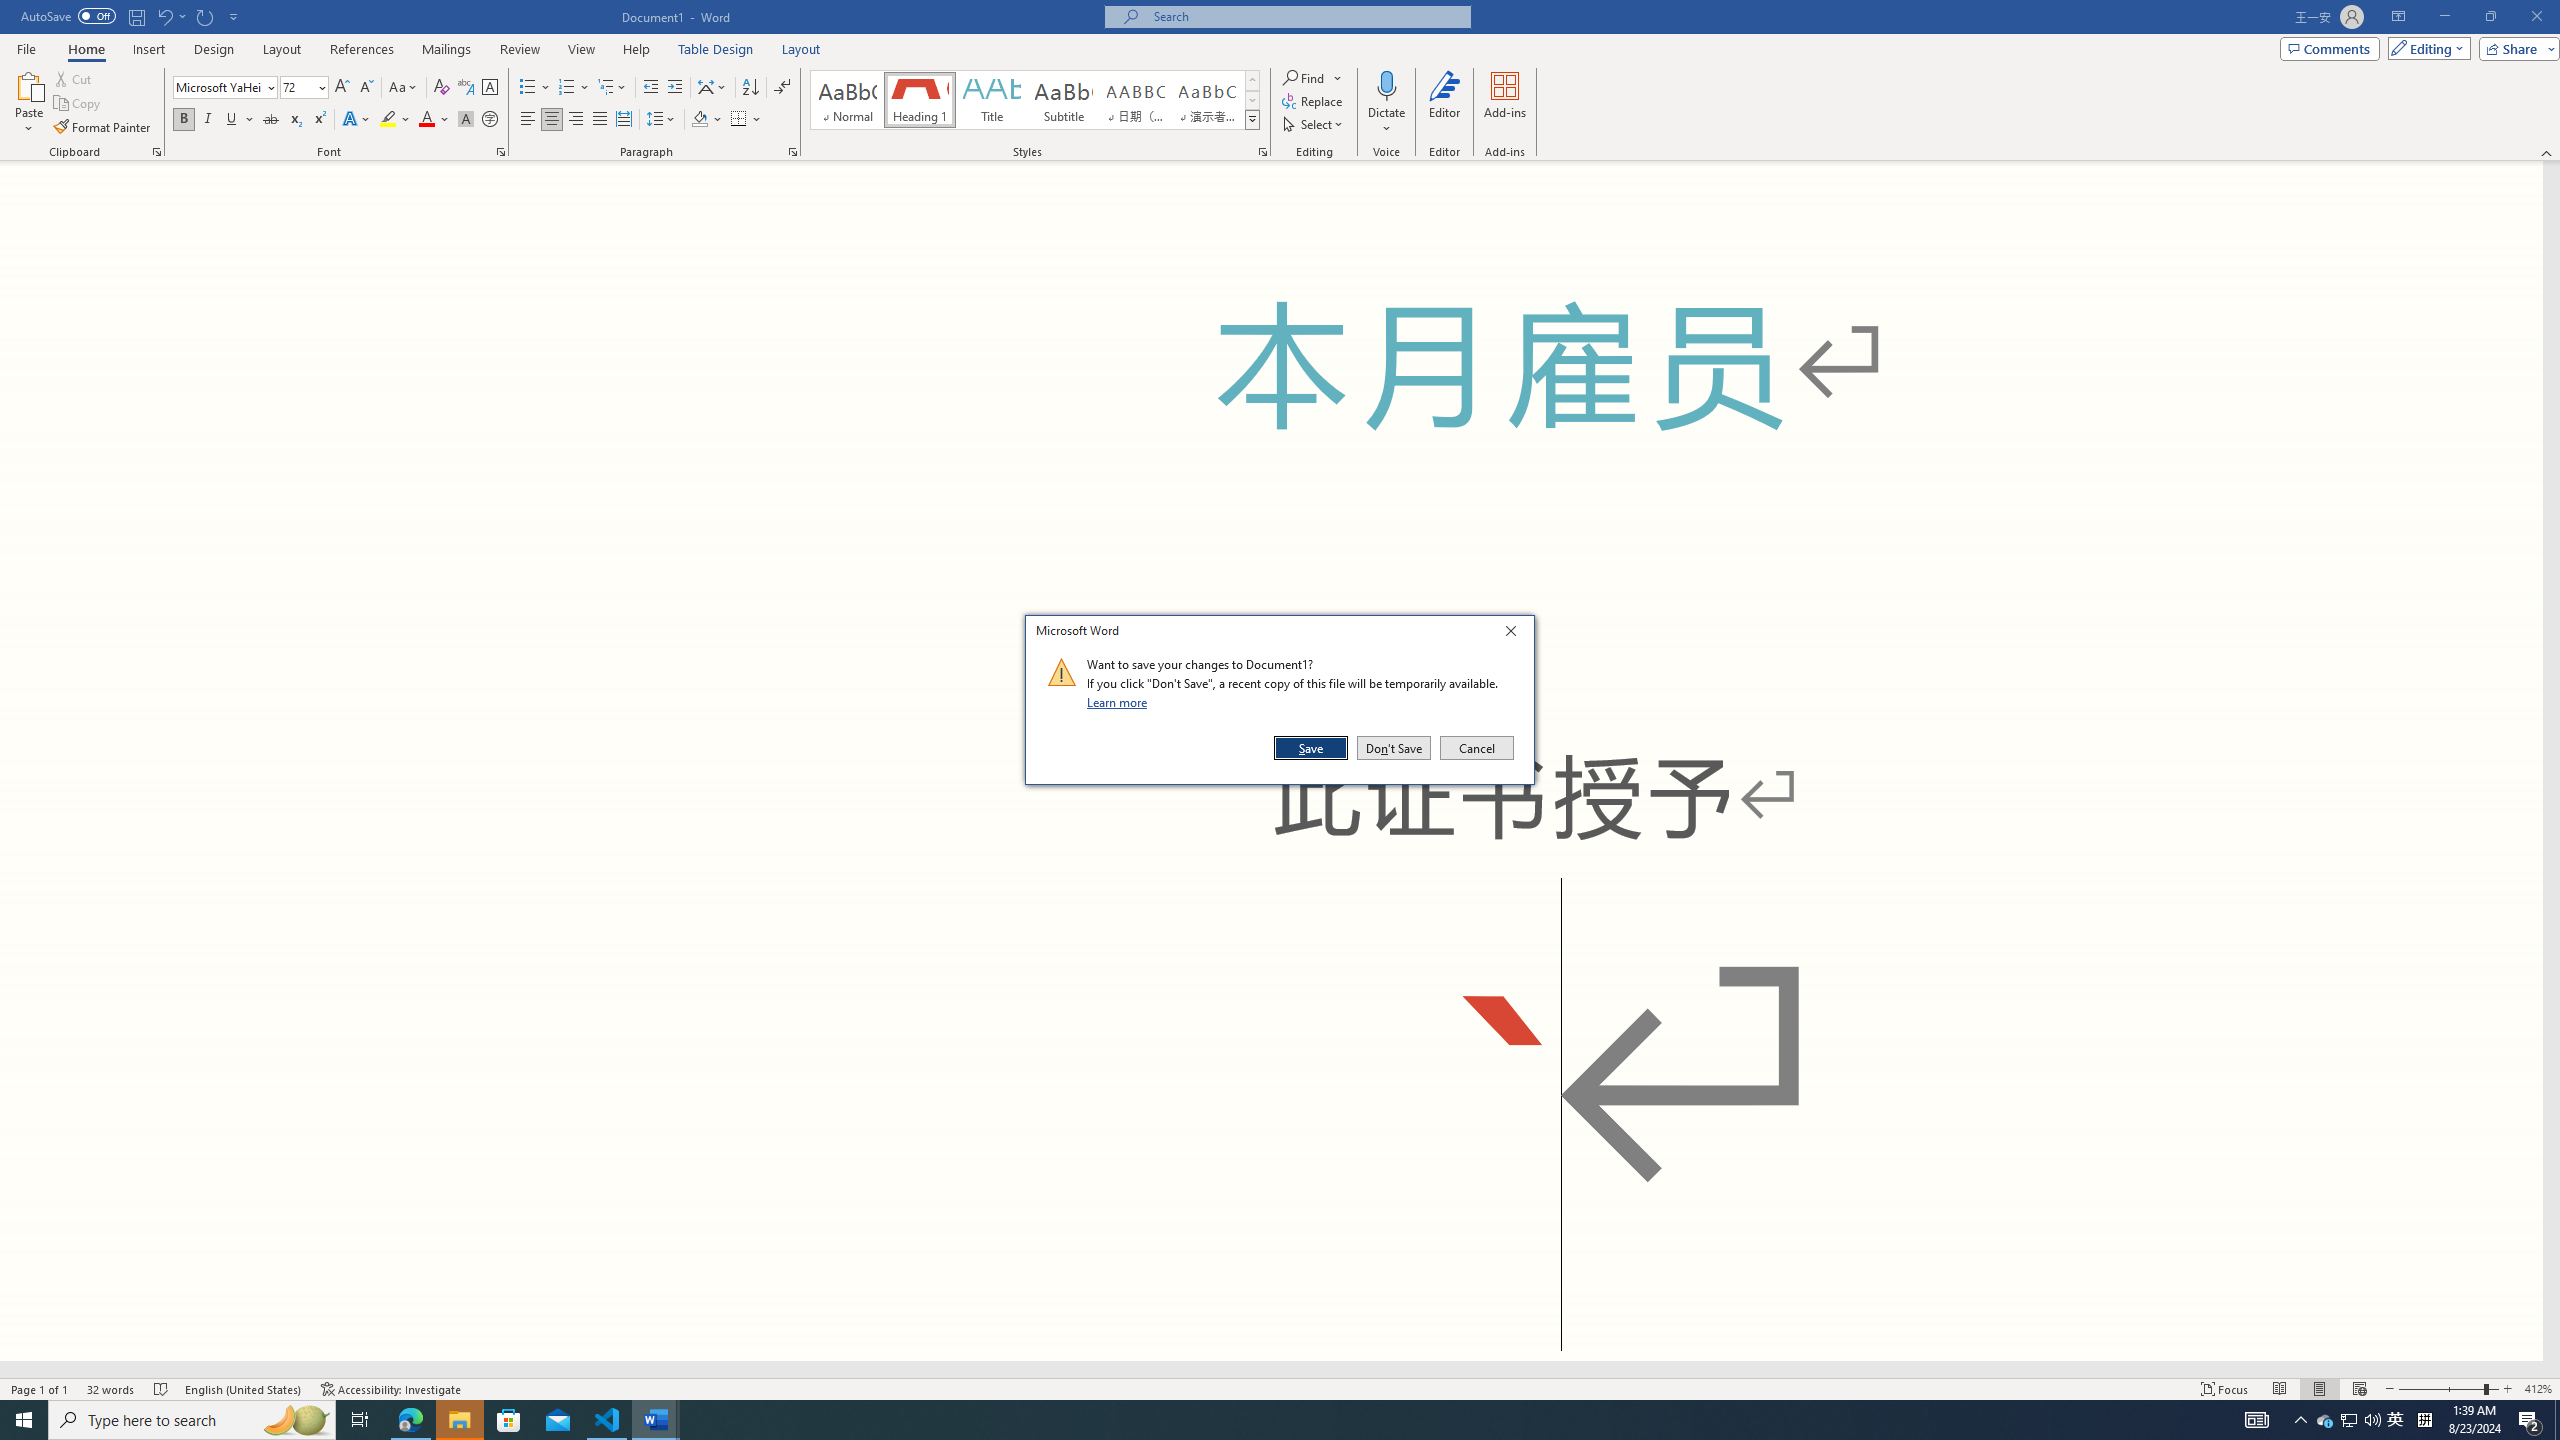 This screenshot has width=2560, height=1440. What do you see at coordinates (170, 16) in the screenshot?
I see `Undo Grow Font` at bounding box center [170, 16].